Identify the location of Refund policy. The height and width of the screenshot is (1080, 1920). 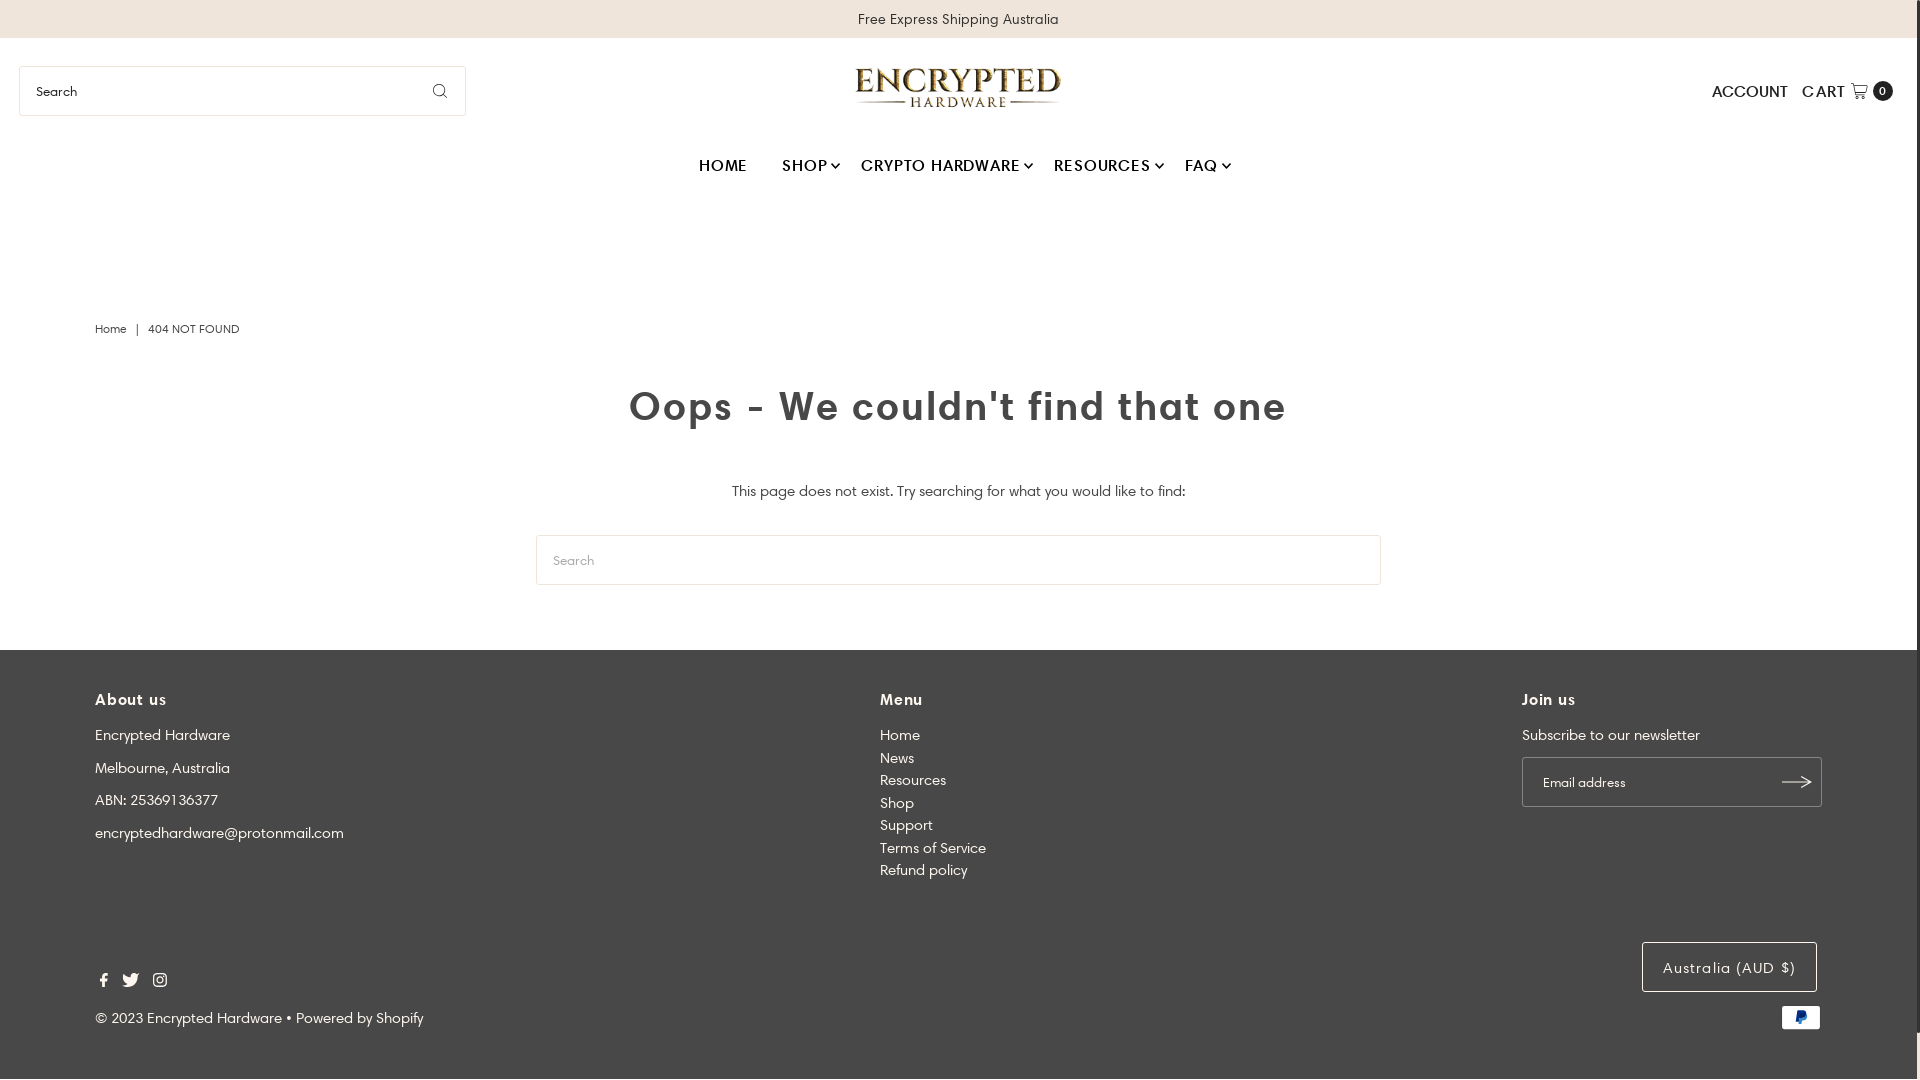
(924, 870).